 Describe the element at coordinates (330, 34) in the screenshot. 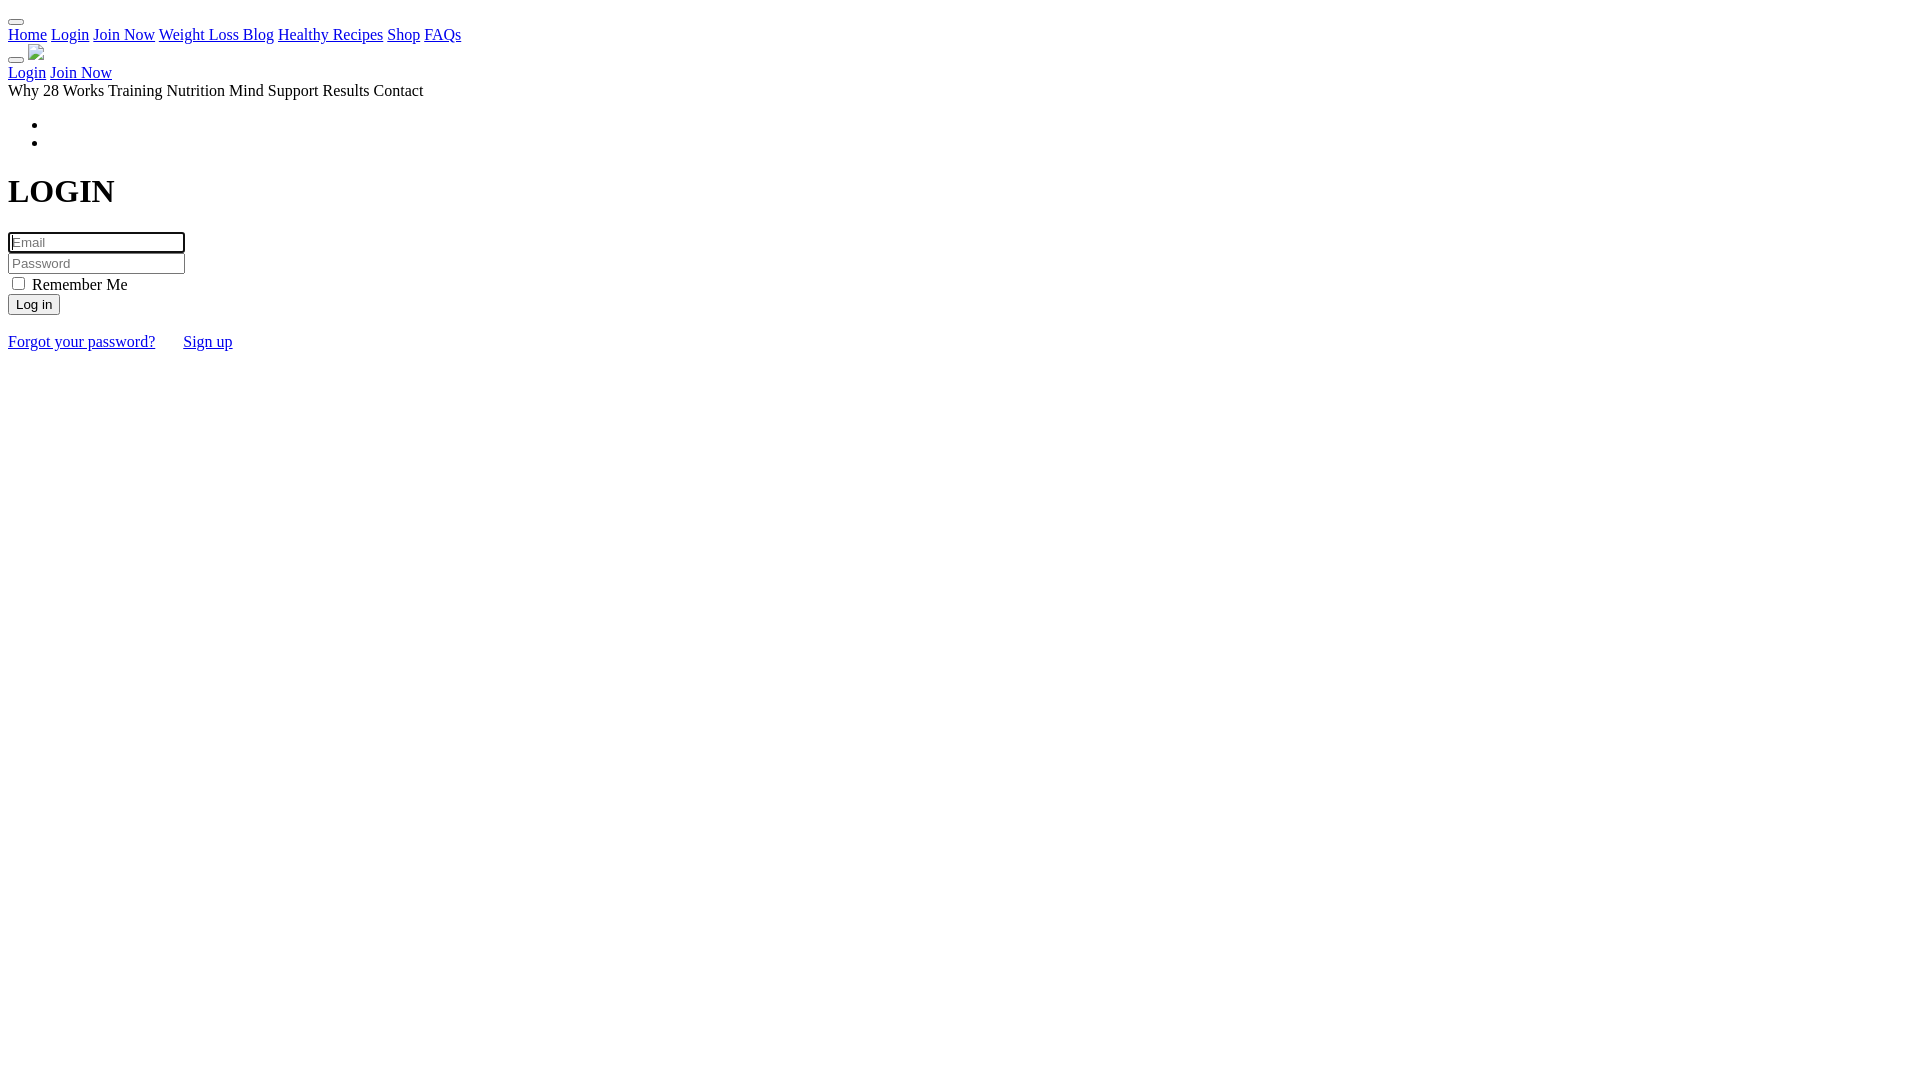

I see `Healthy Recipes` at that location.